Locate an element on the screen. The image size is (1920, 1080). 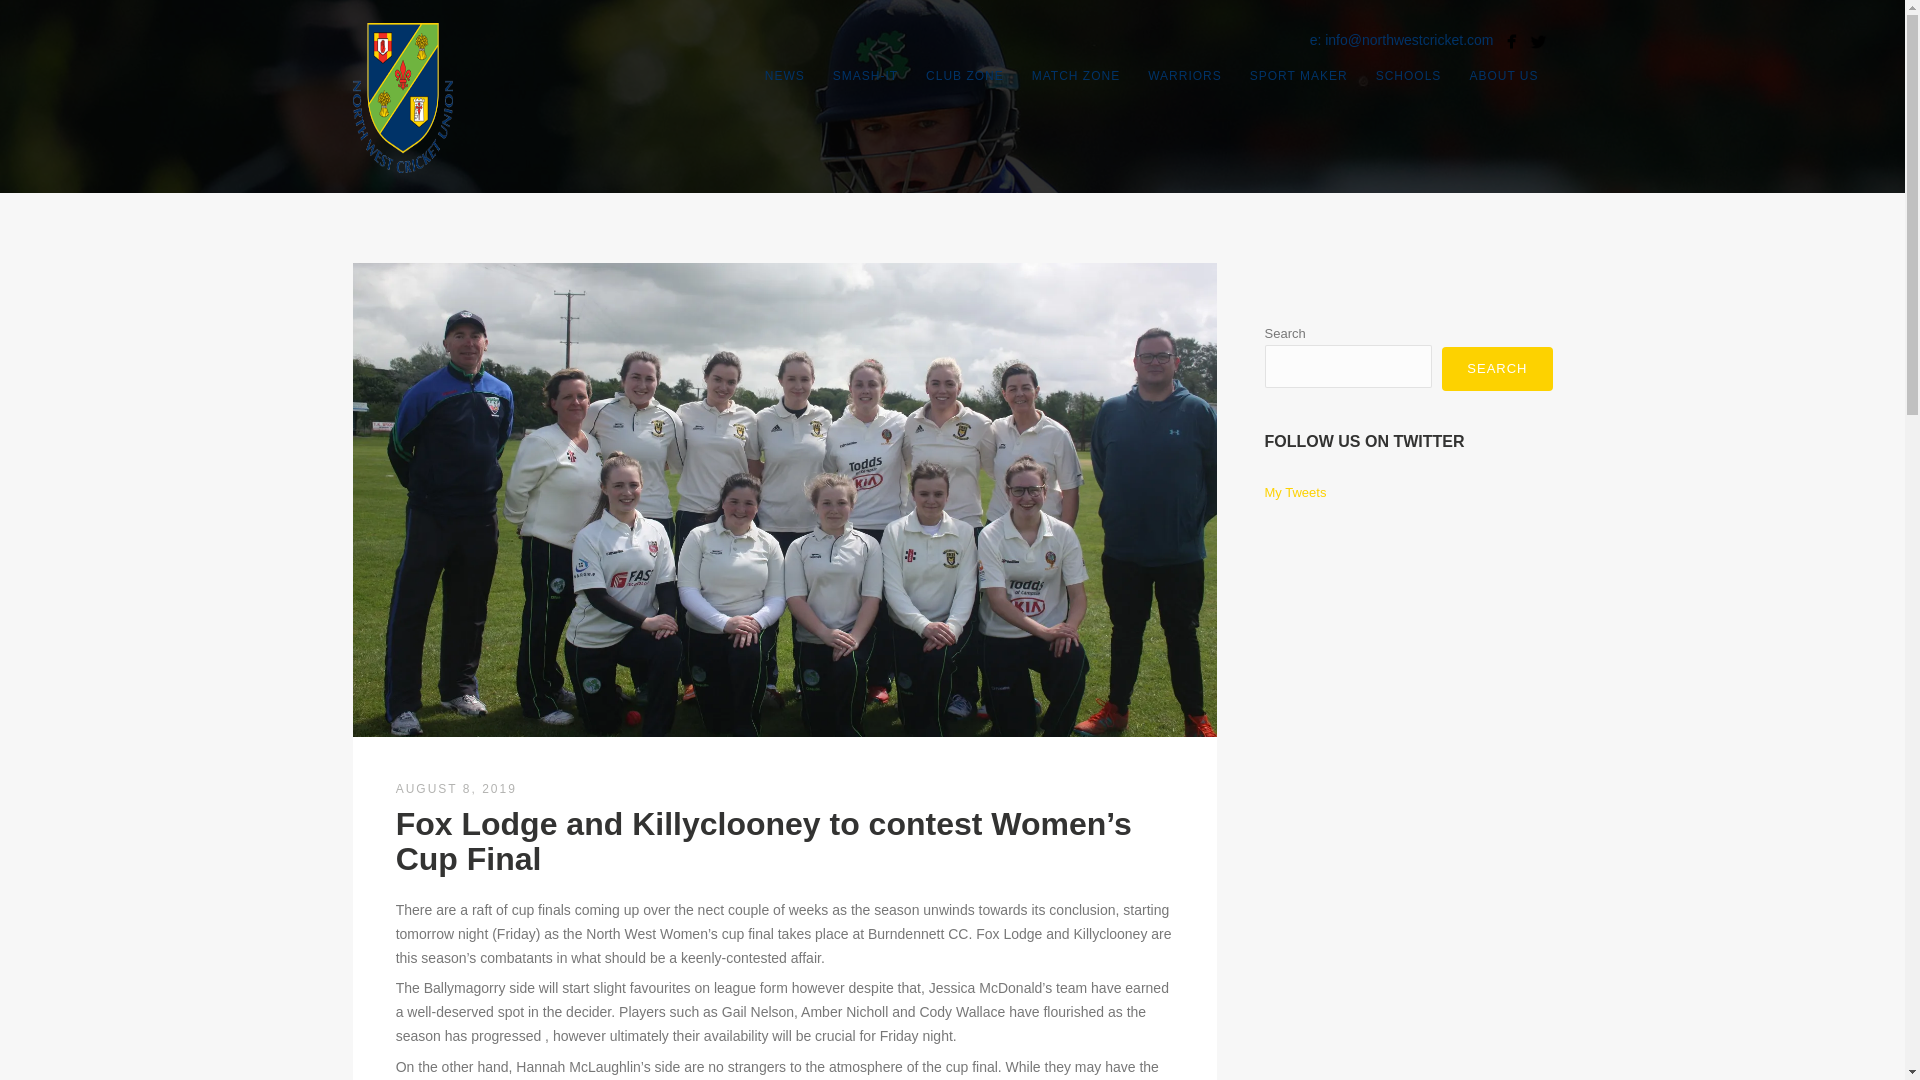
SMASH-IT is located at coordinates (866, 75).